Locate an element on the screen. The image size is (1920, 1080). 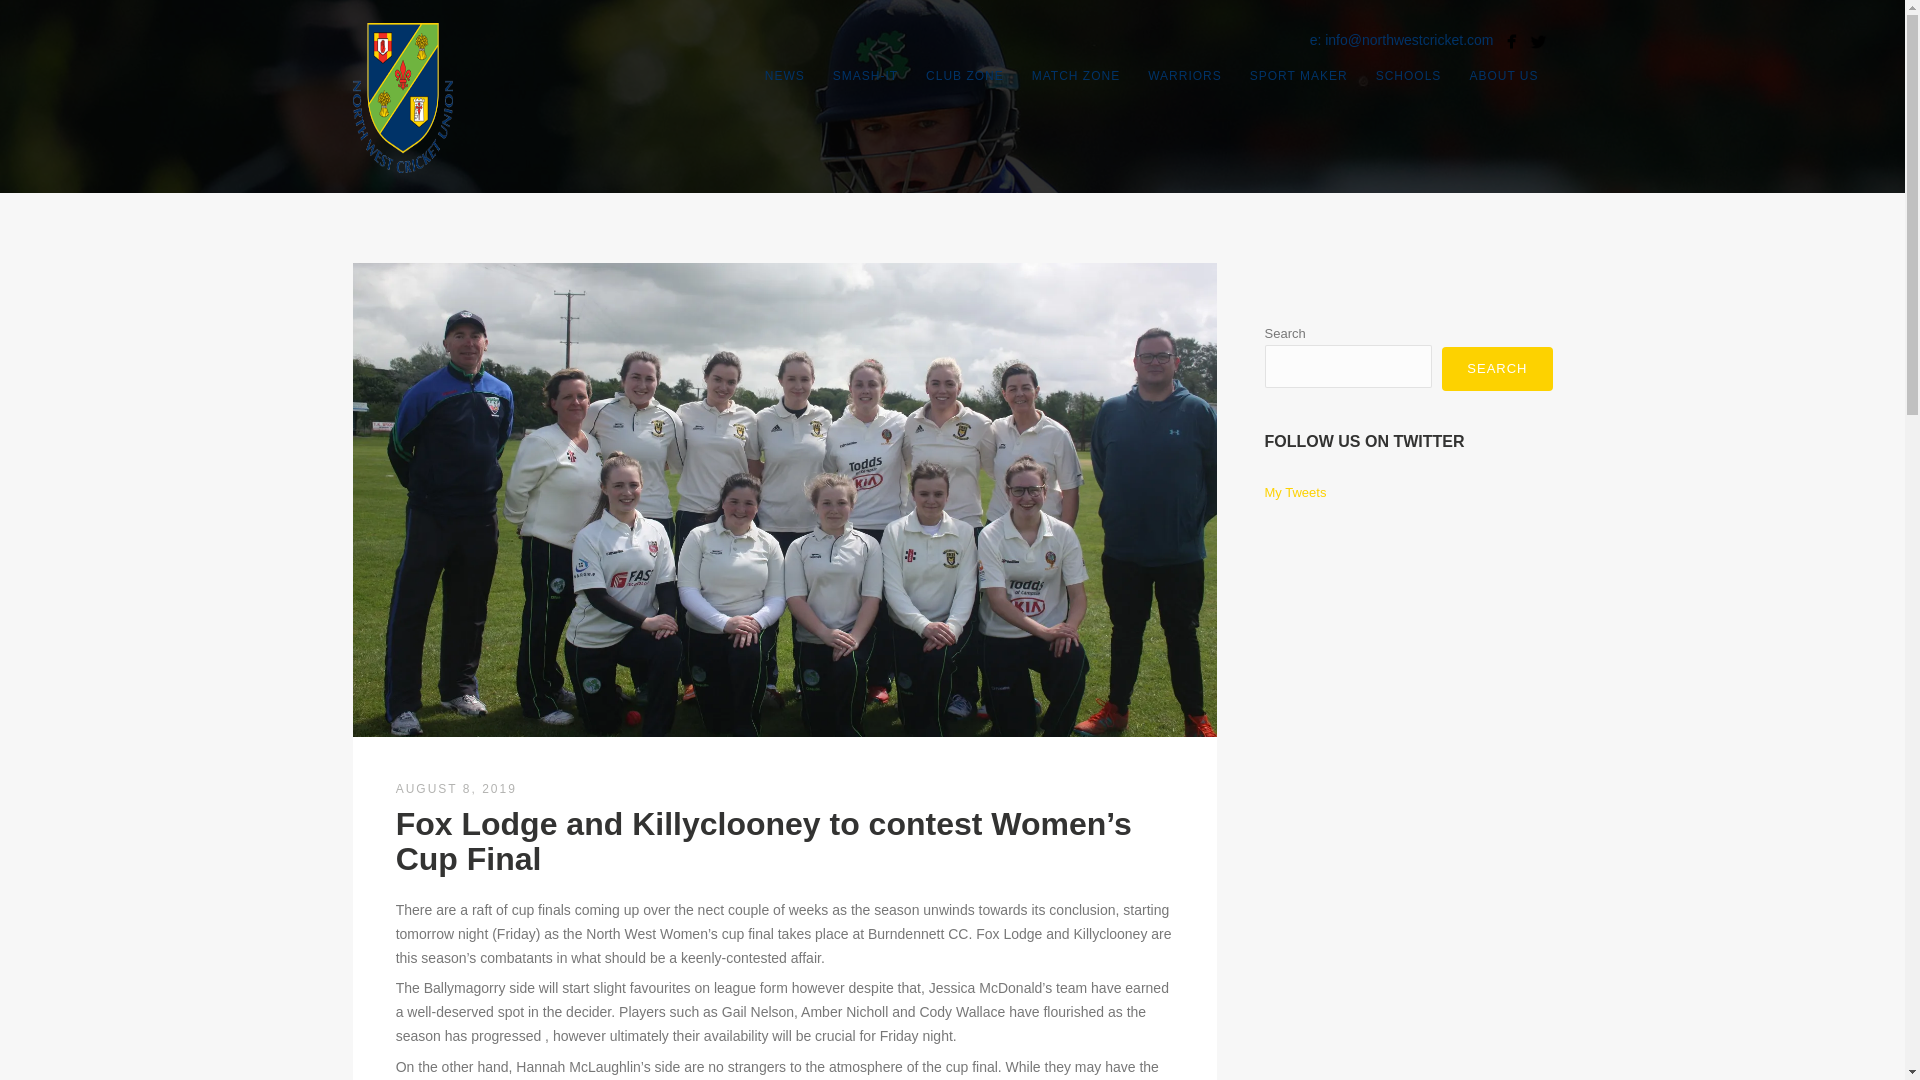
SMASH-IT is located at coordinates (866, 75).